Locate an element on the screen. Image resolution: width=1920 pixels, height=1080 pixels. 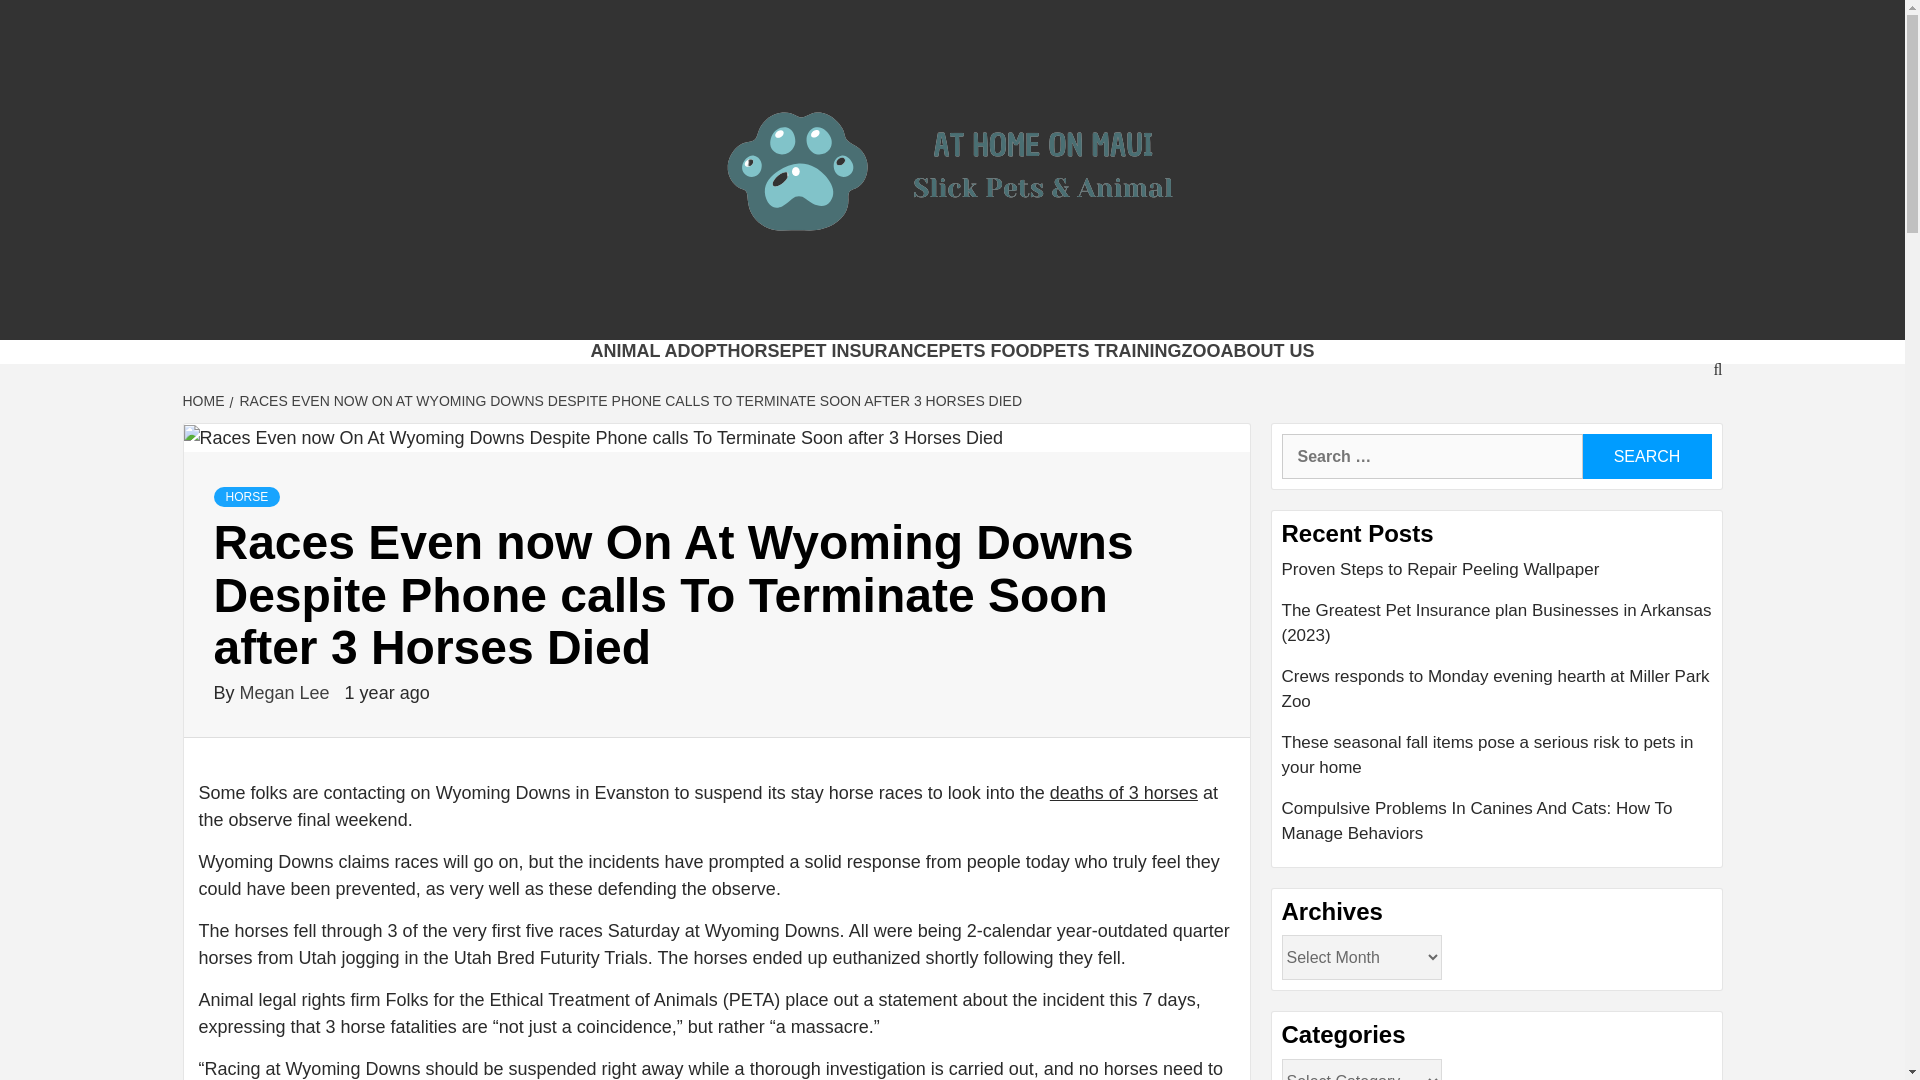
ABOUT US is located at coordinates (1268, 350).